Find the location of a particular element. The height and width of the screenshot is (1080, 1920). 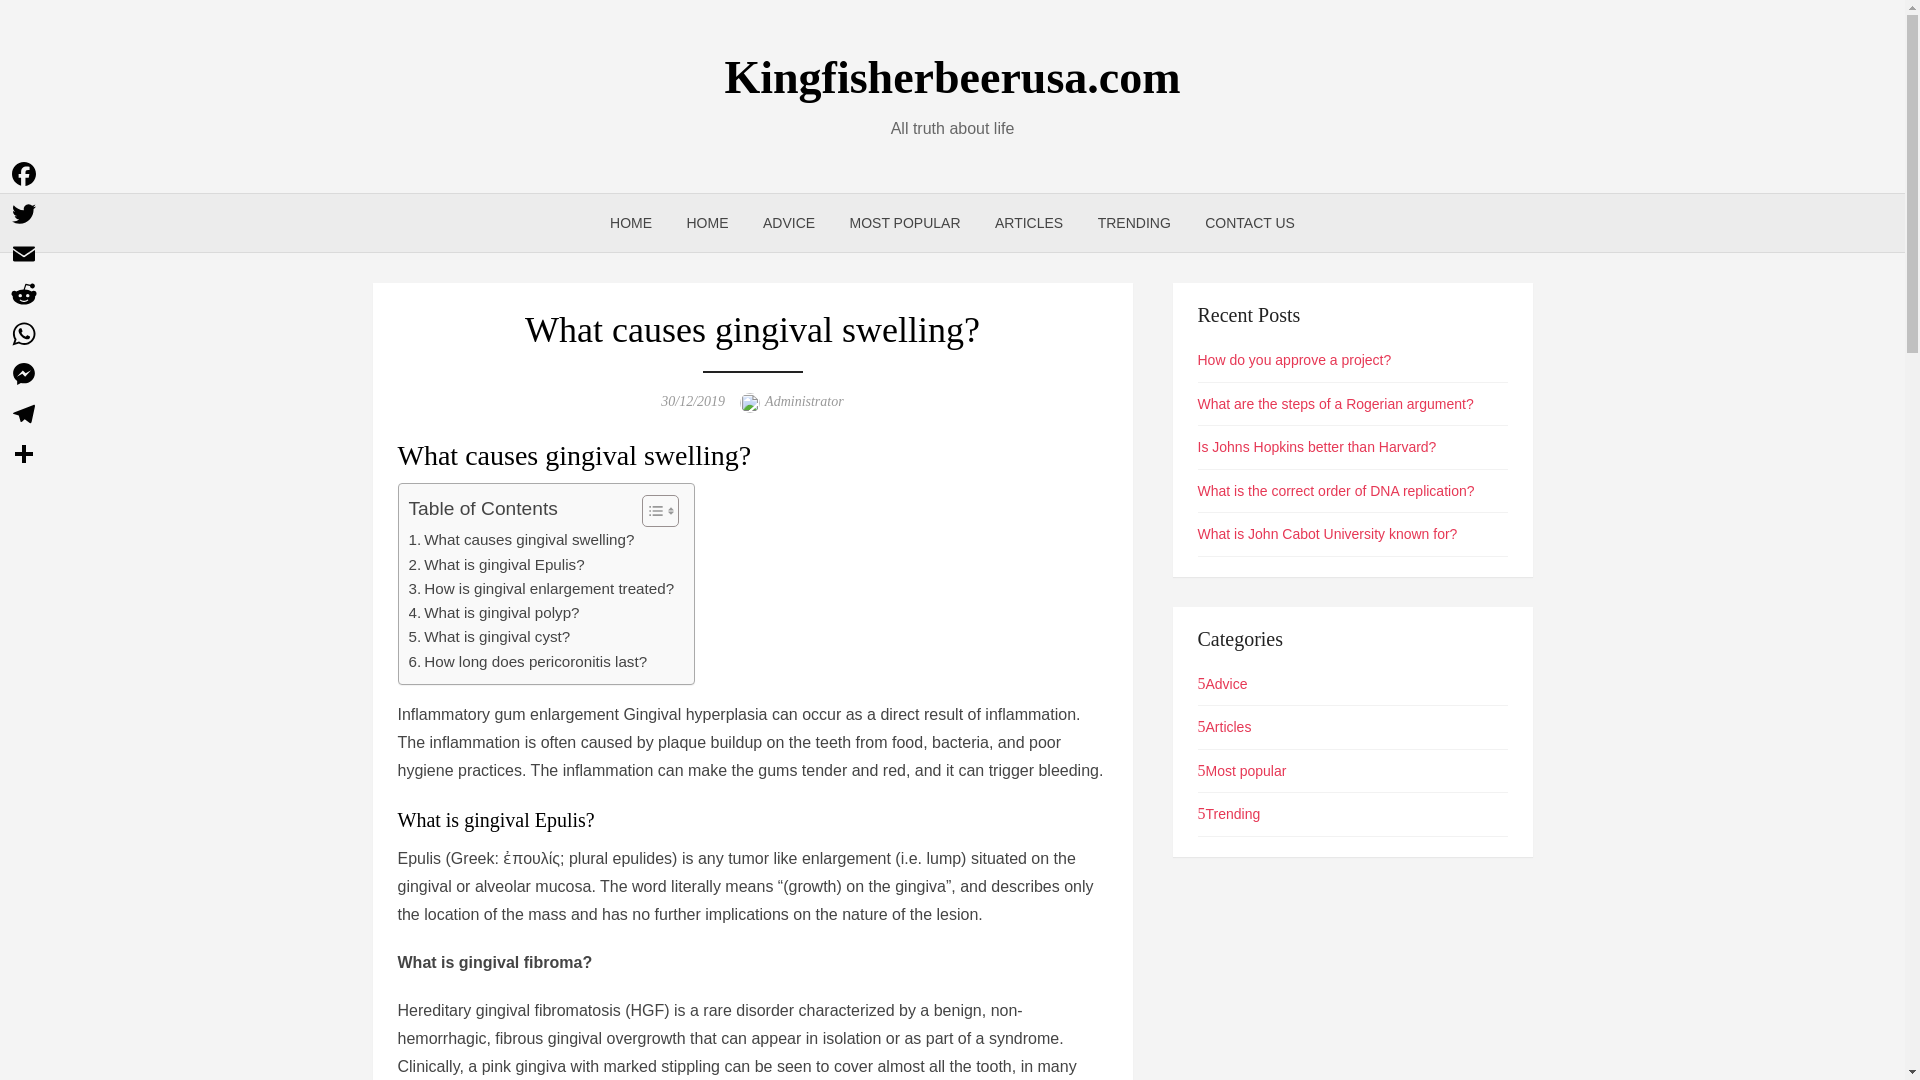

What is gingival Epulis? is located at coordinates (495, 563).